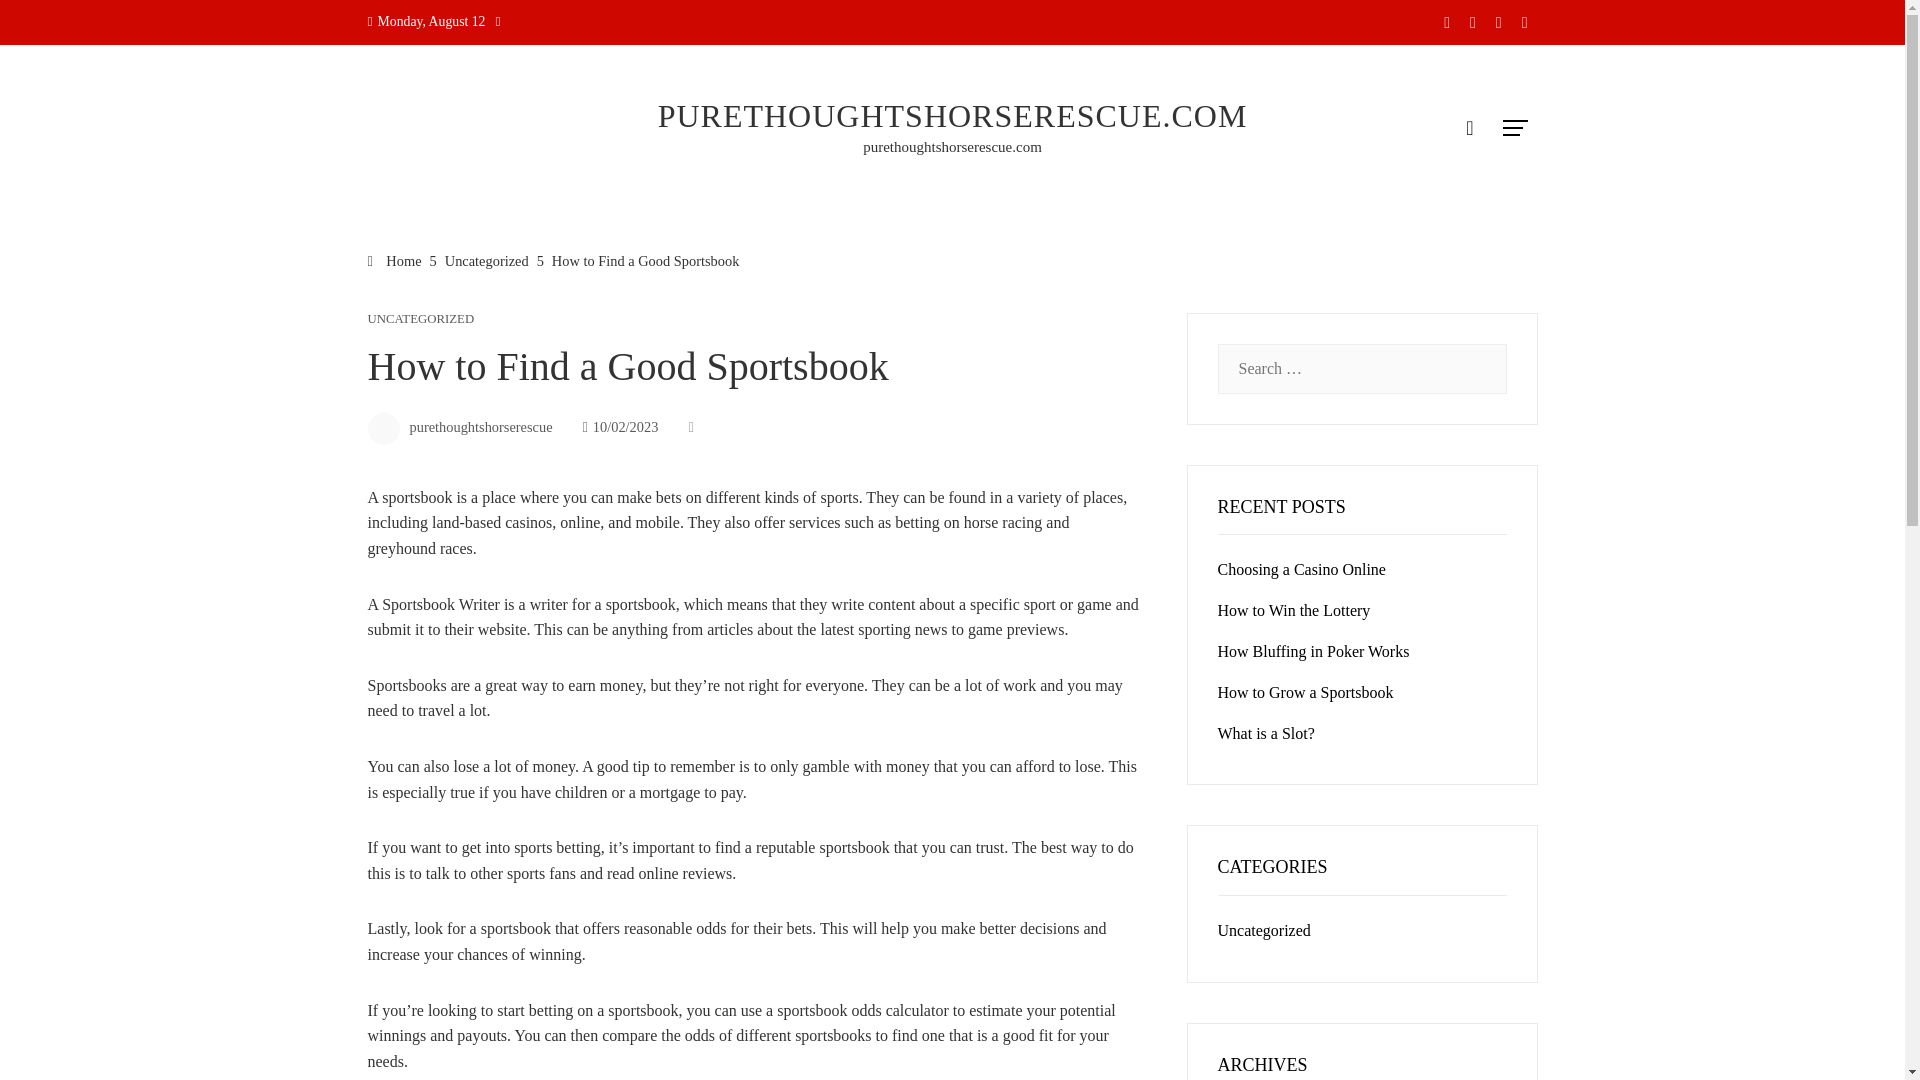 The height and width of the screenshot is (1080, 1920). Describe the element at coordinates (1294, 610) in the screenshot. I see `How to Win the Lottery` at that location.